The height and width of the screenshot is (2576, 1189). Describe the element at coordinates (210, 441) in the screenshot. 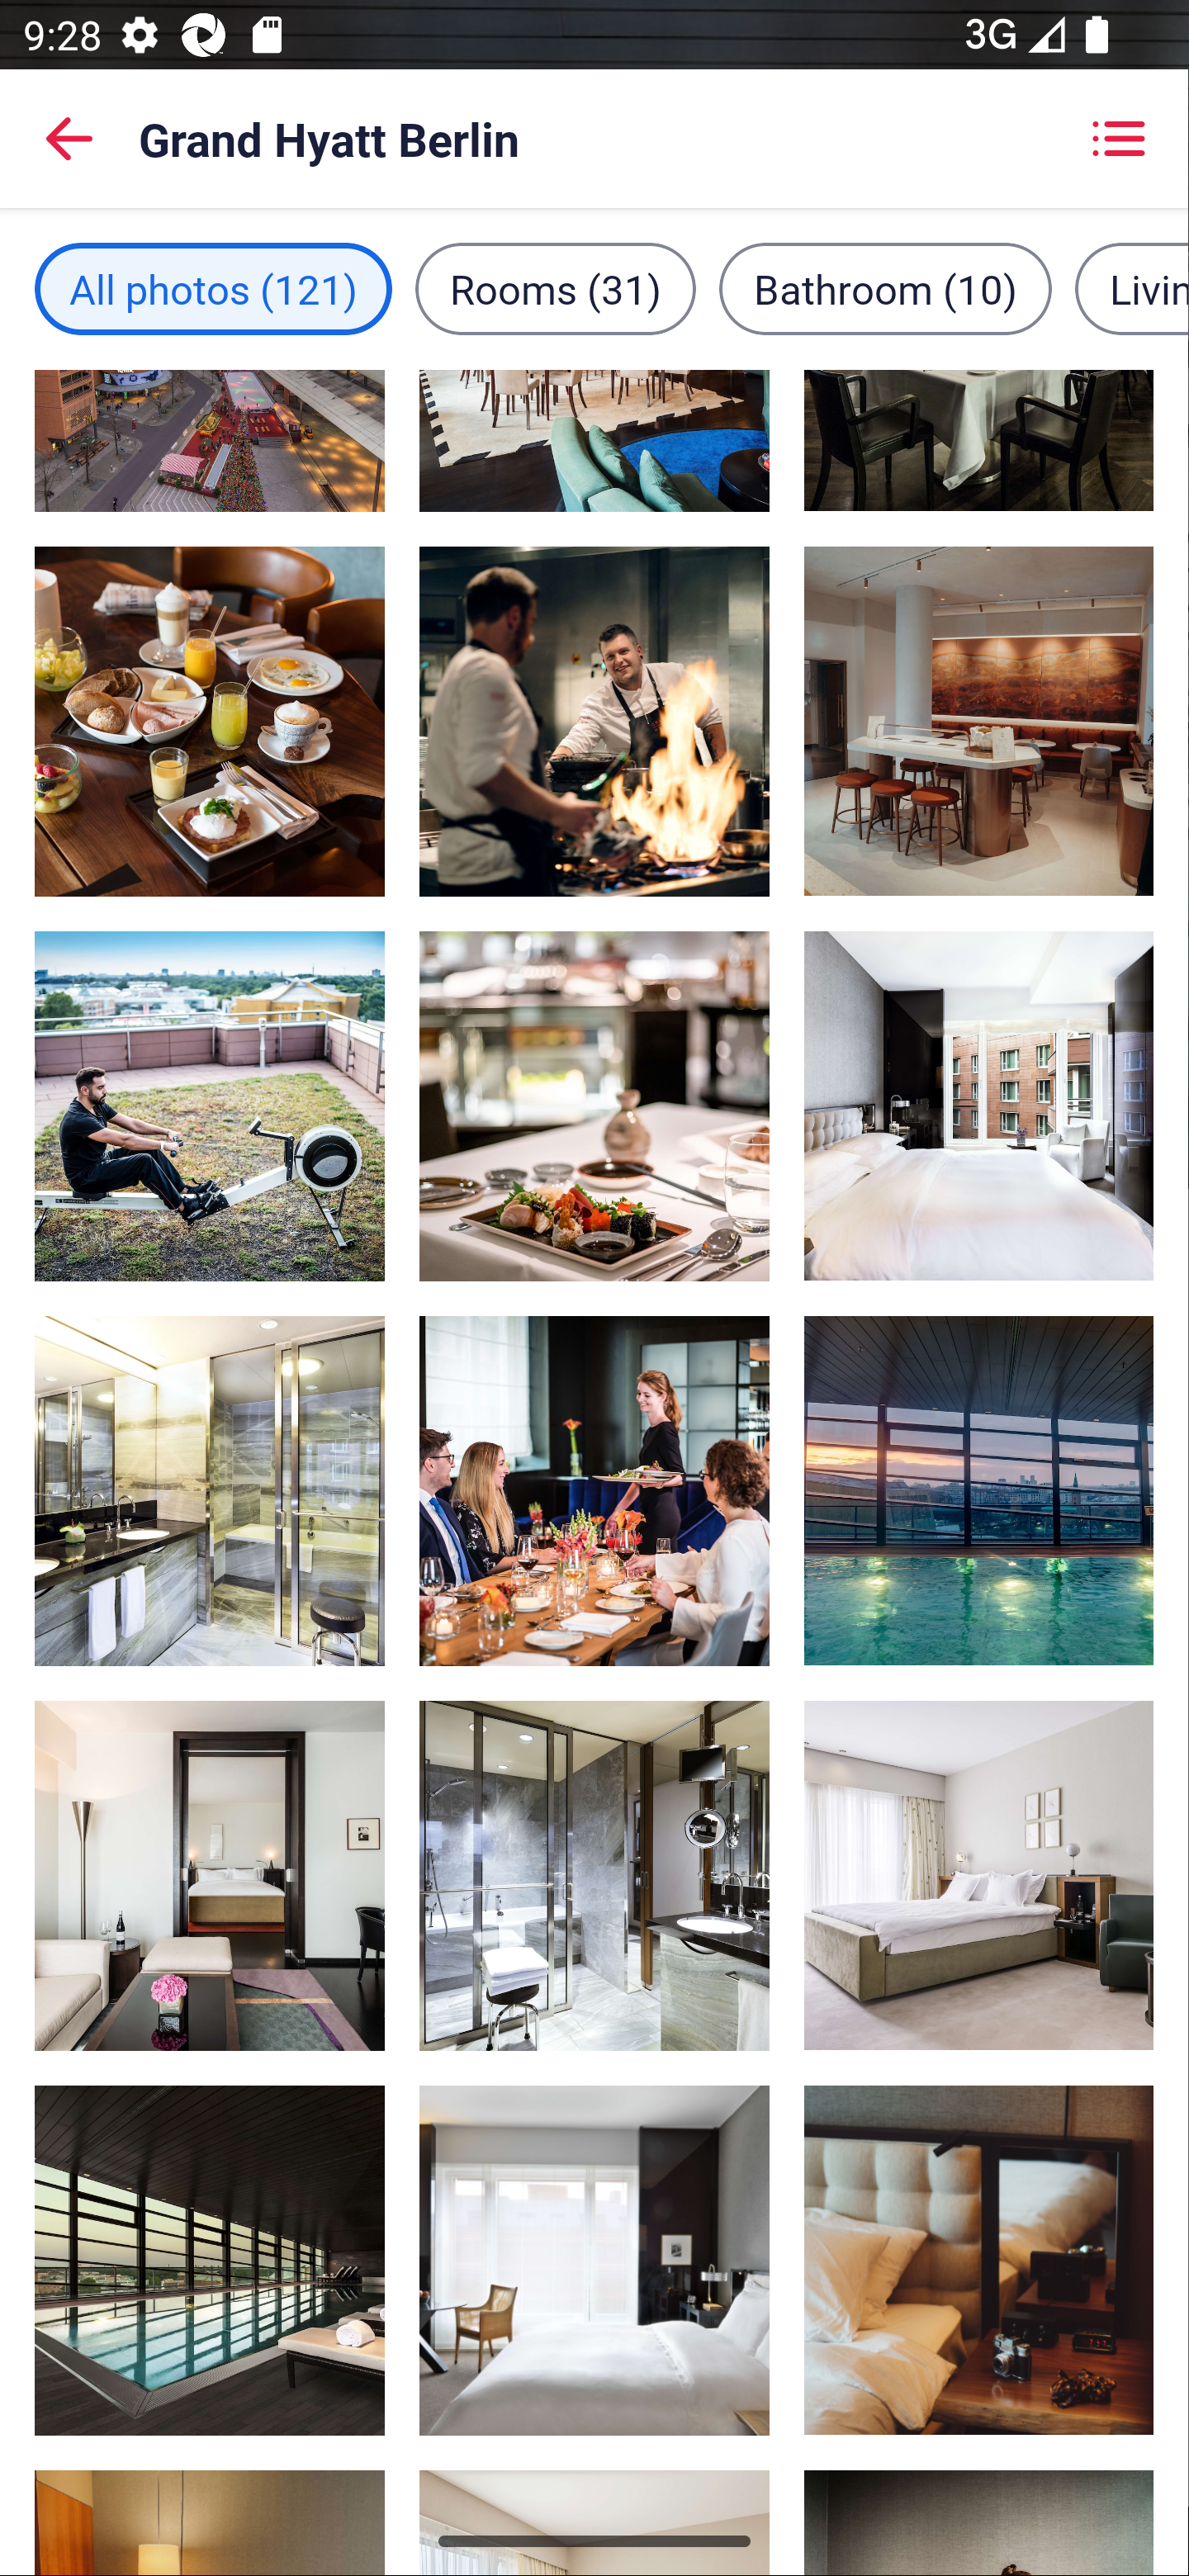

I see `Exterior, image` at that location.